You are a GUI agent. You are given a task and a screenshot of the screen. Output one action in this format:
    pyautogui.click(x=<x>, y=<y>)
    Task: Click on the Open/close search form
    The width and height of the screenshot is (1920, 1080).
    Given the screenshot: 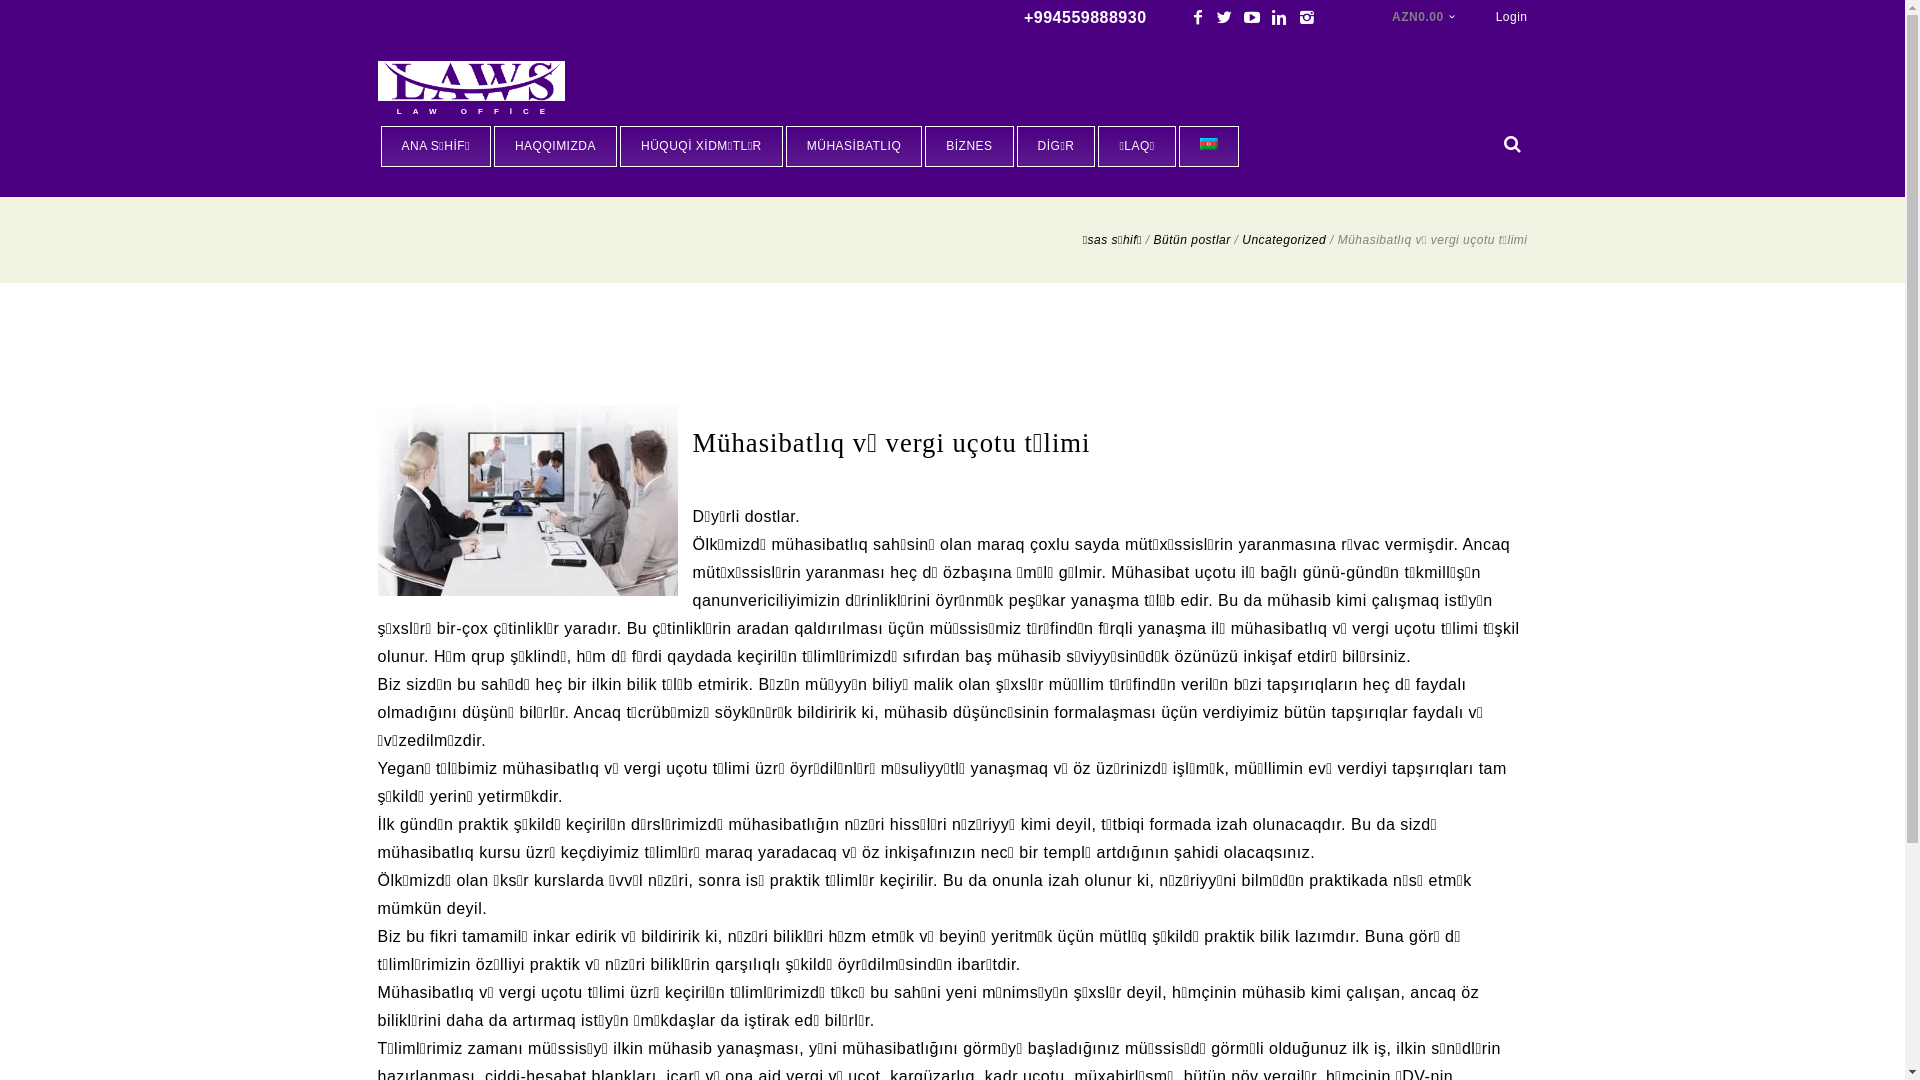 What is the action you would take?
    pyautogui.click(x=1513, y=144)
    